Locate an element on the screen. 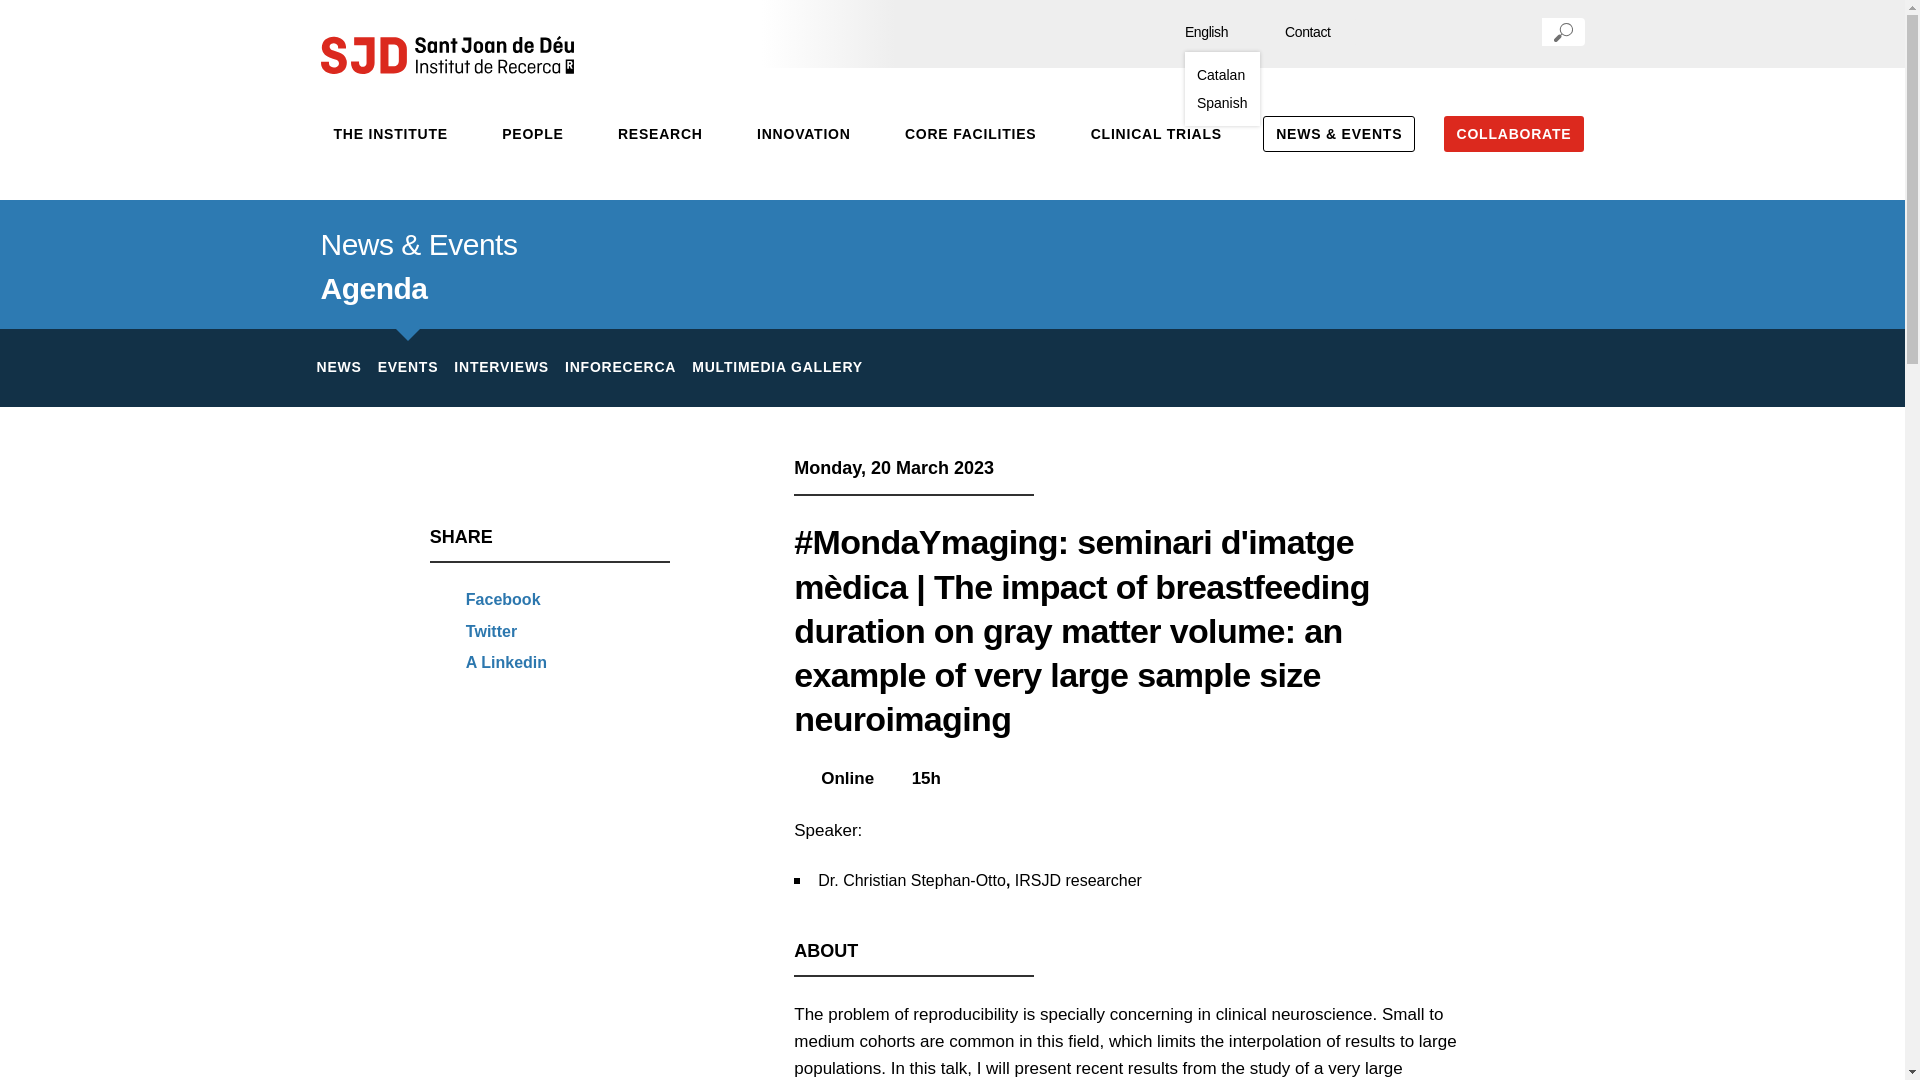  MULTIMEDIA GALLERY is located at coordinates (776, 368).